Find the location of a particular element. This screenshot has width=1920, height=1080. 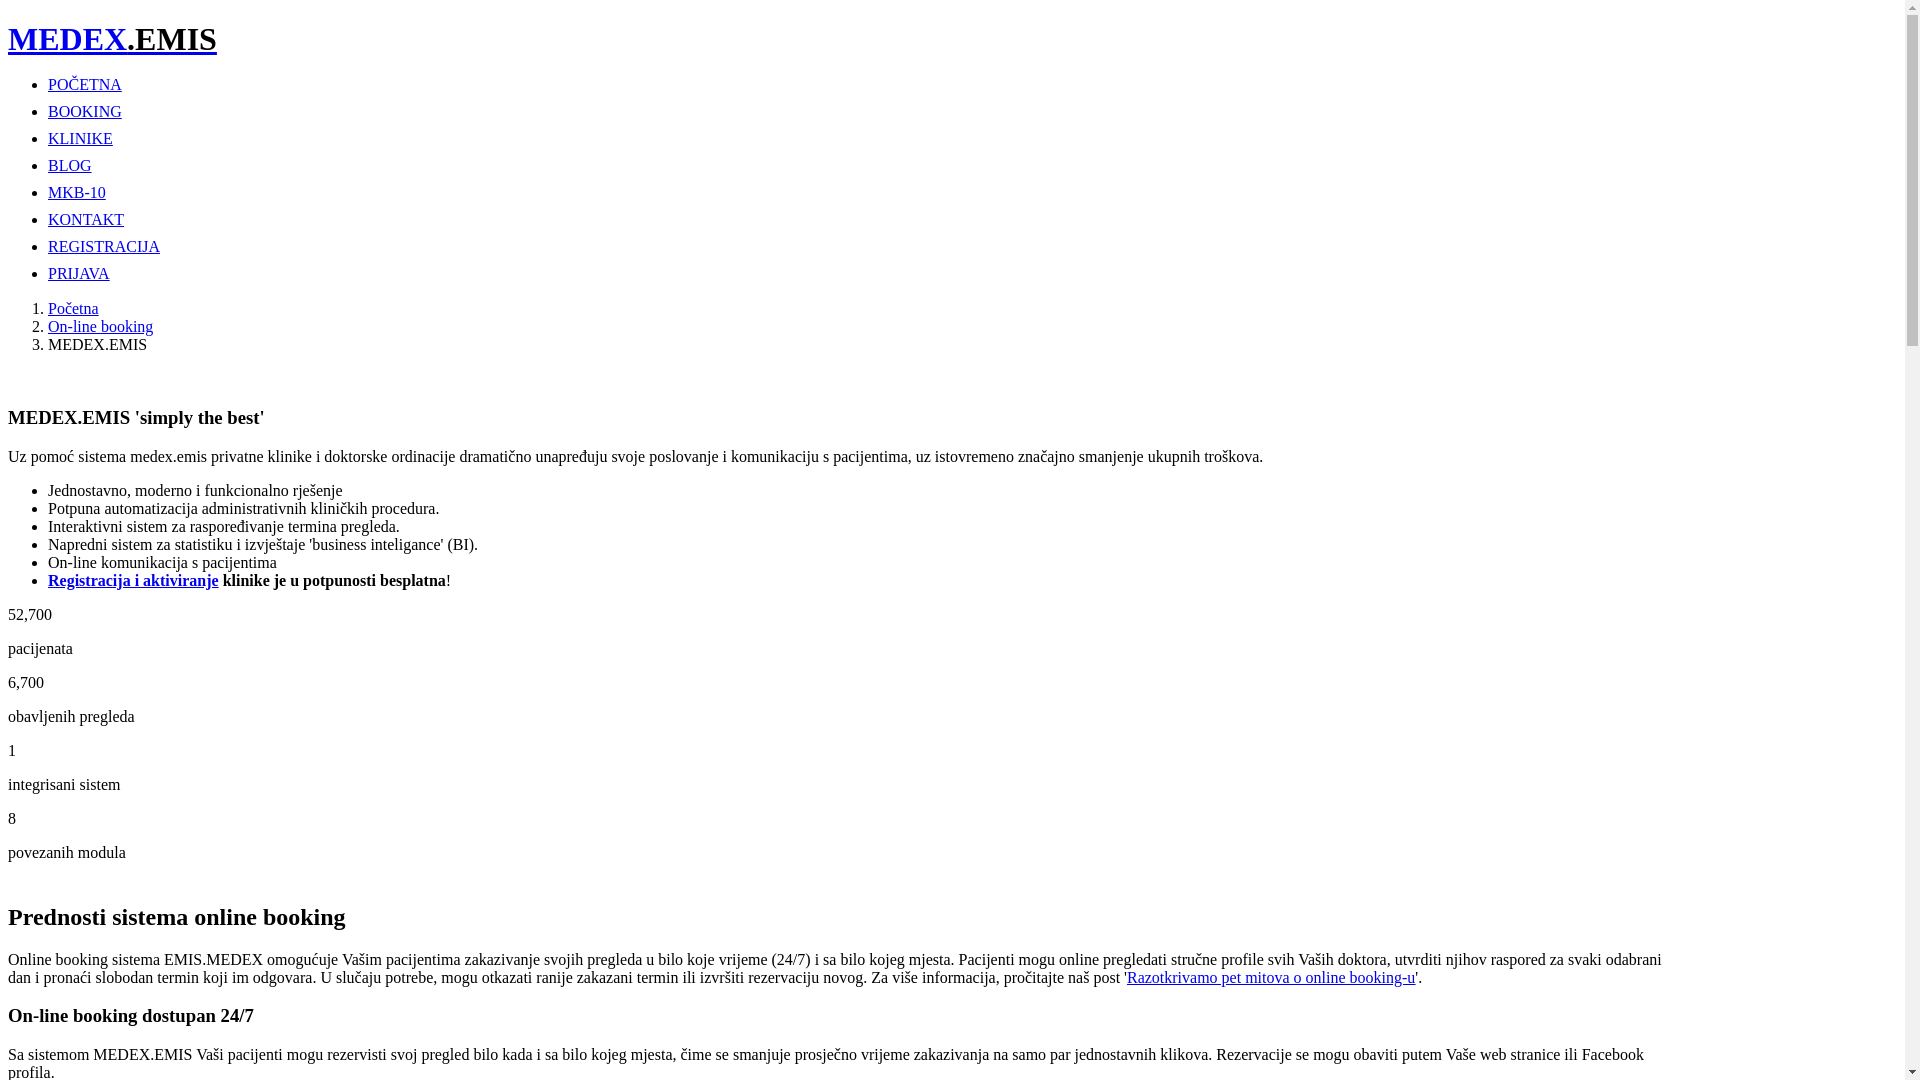

KLINIKE is located at coordinates (80, 138).